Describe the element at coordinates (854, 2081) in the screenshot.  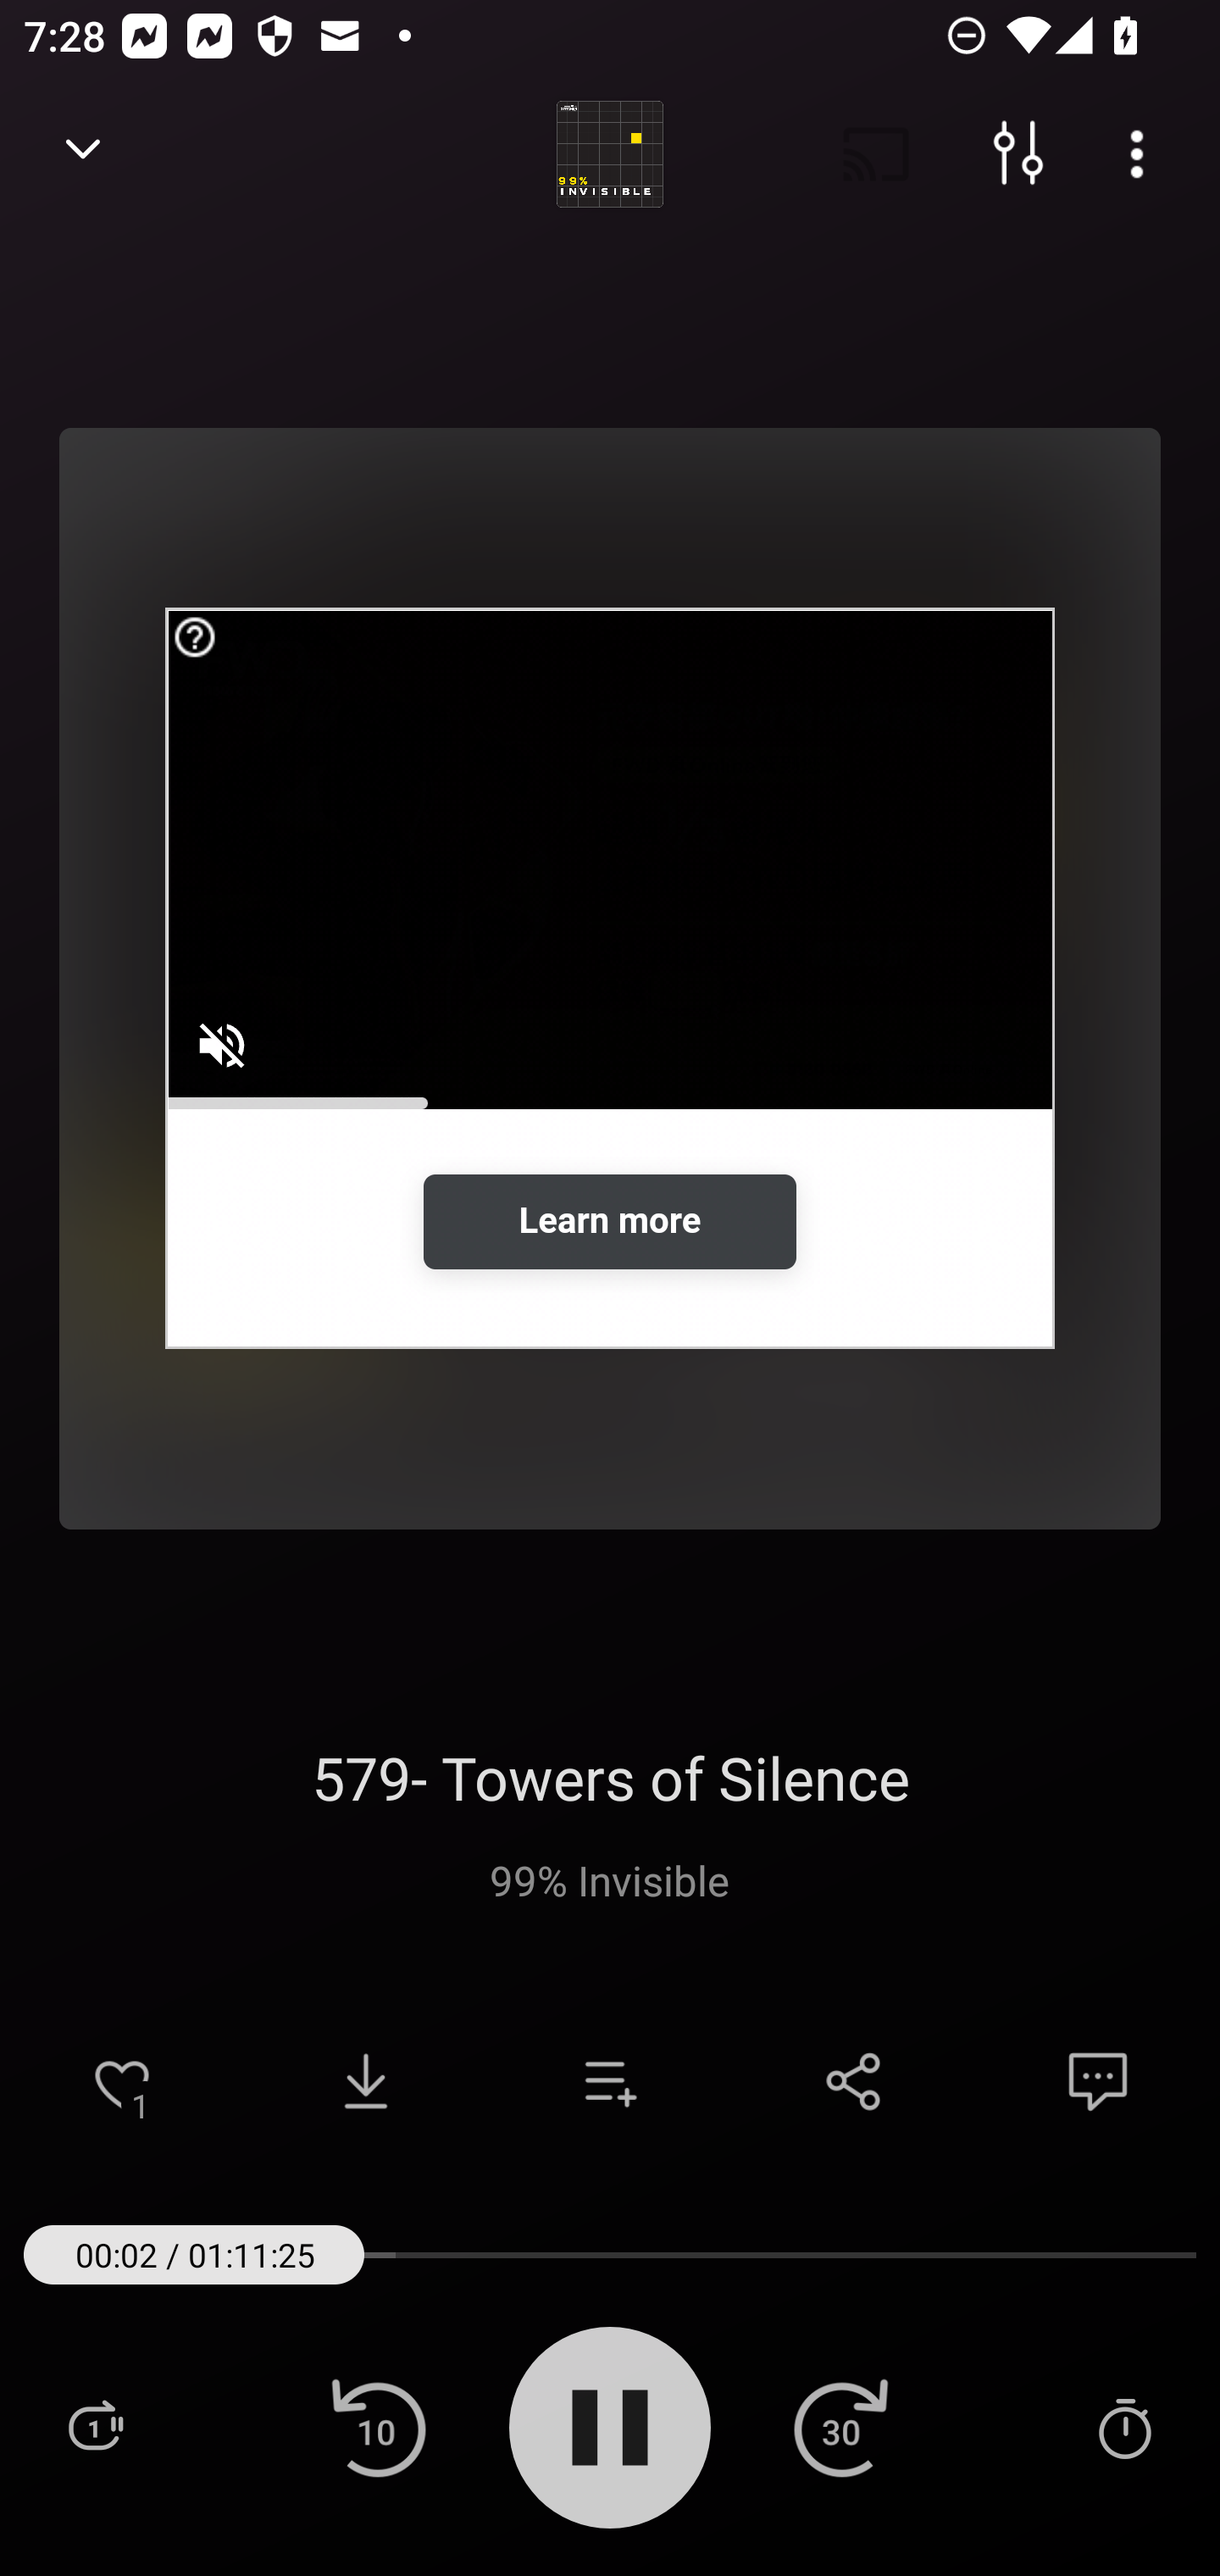
I see `Share` at that location.